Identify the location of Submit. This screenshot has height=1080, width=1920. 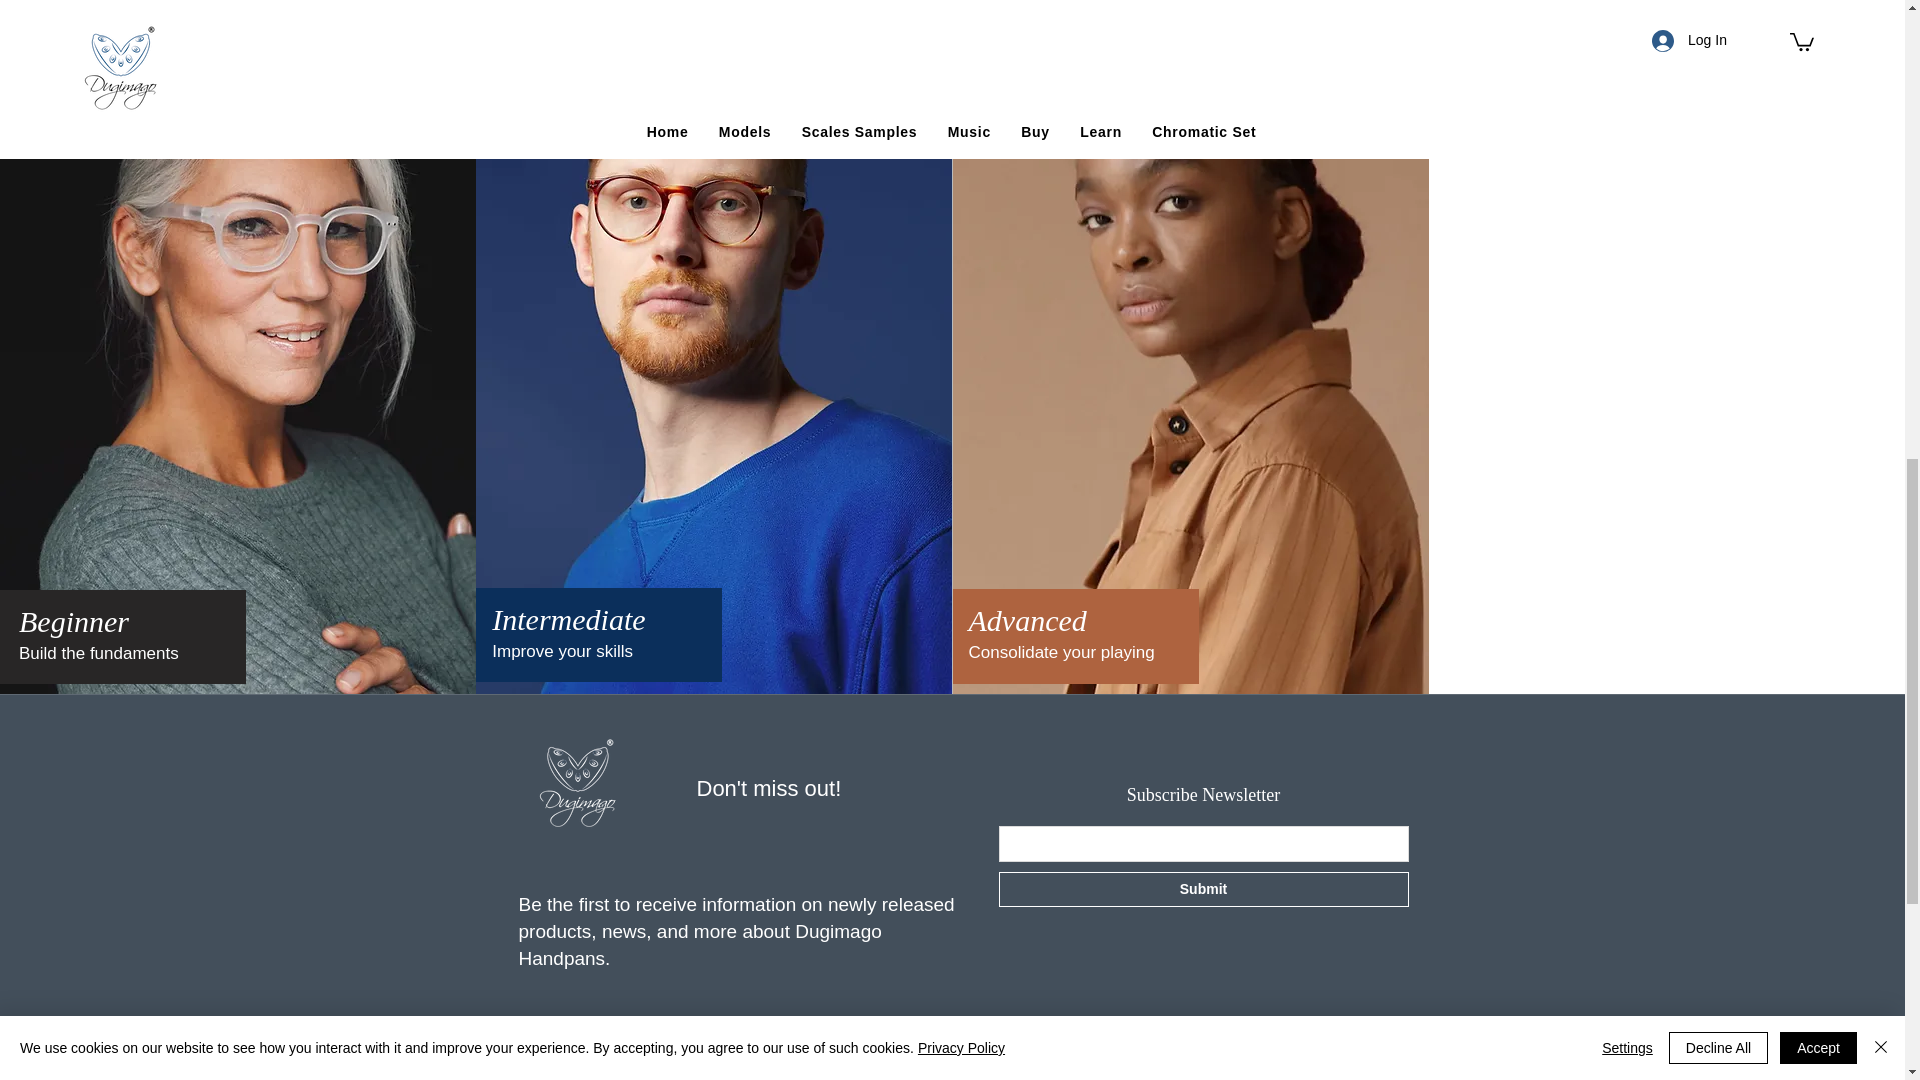
(1202, 889).